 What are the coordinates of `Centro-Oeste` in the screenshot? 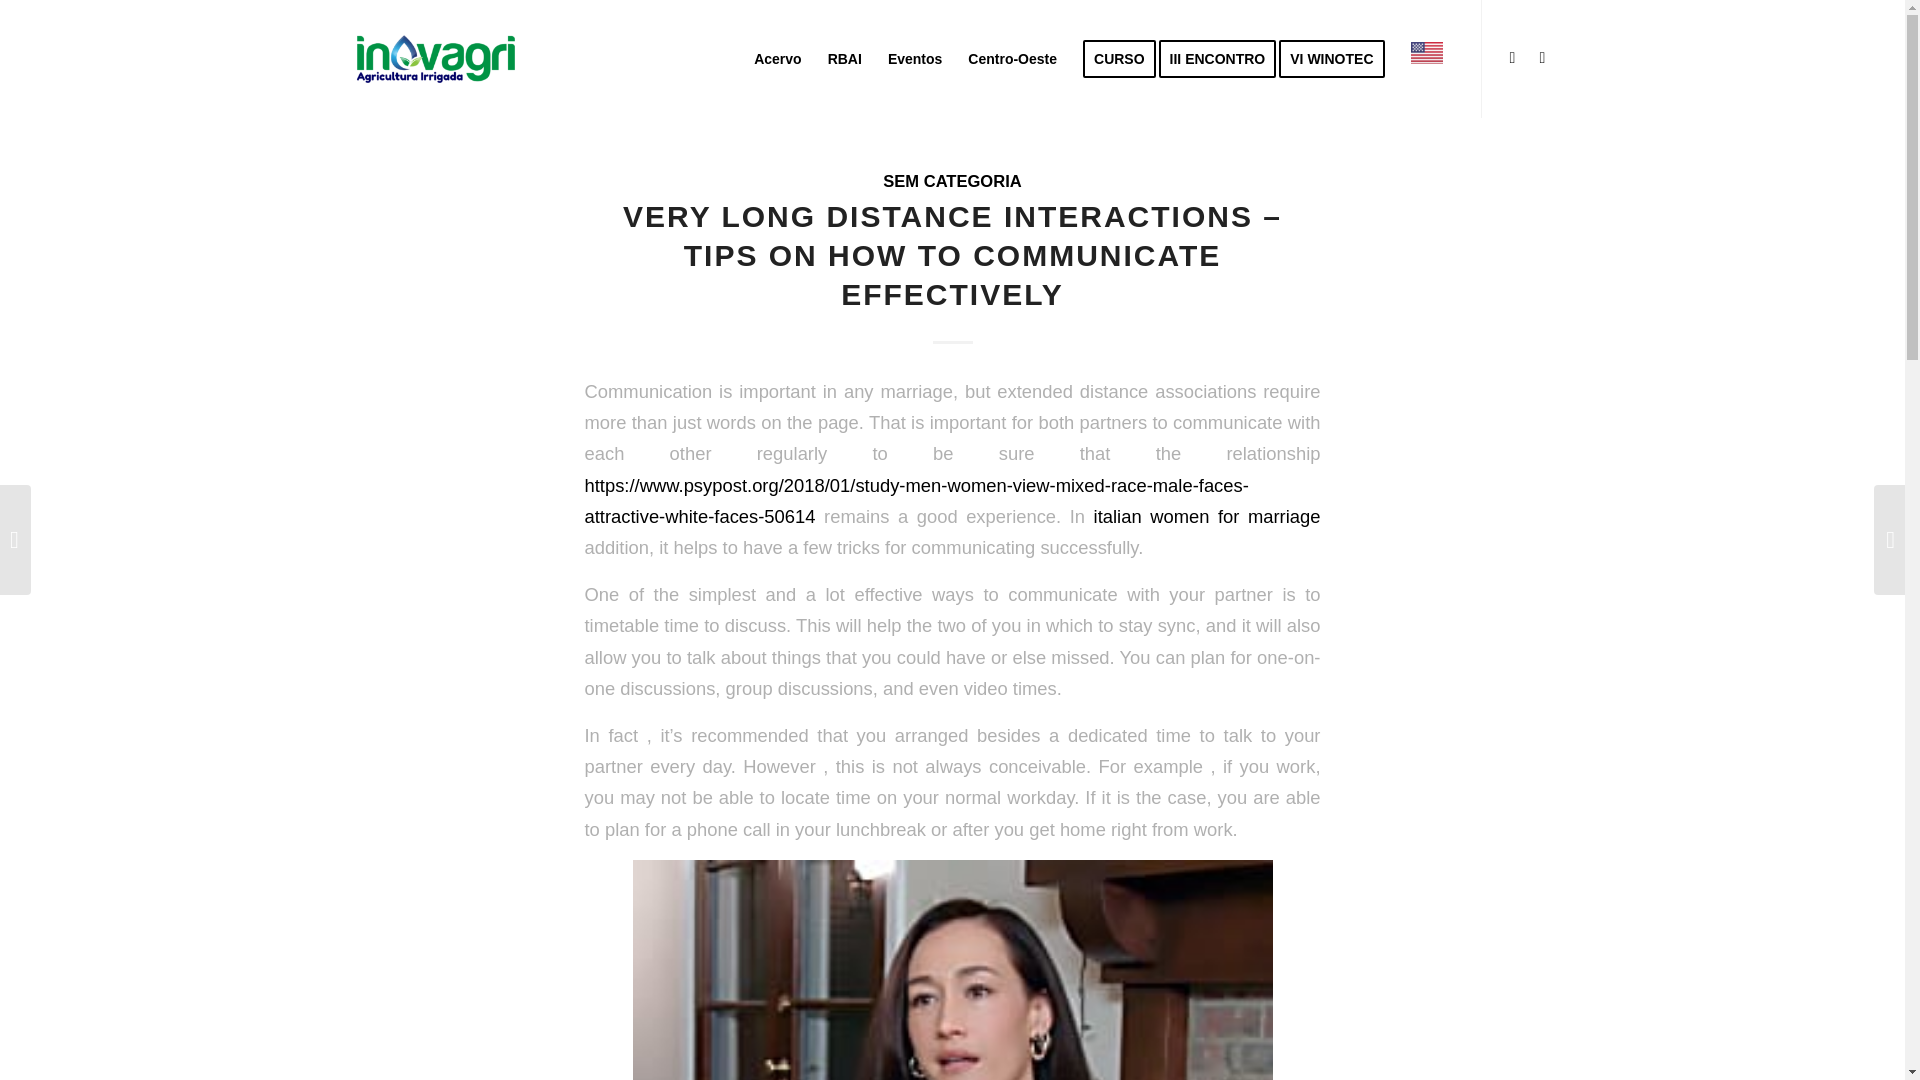 It's located at (1012, 58).